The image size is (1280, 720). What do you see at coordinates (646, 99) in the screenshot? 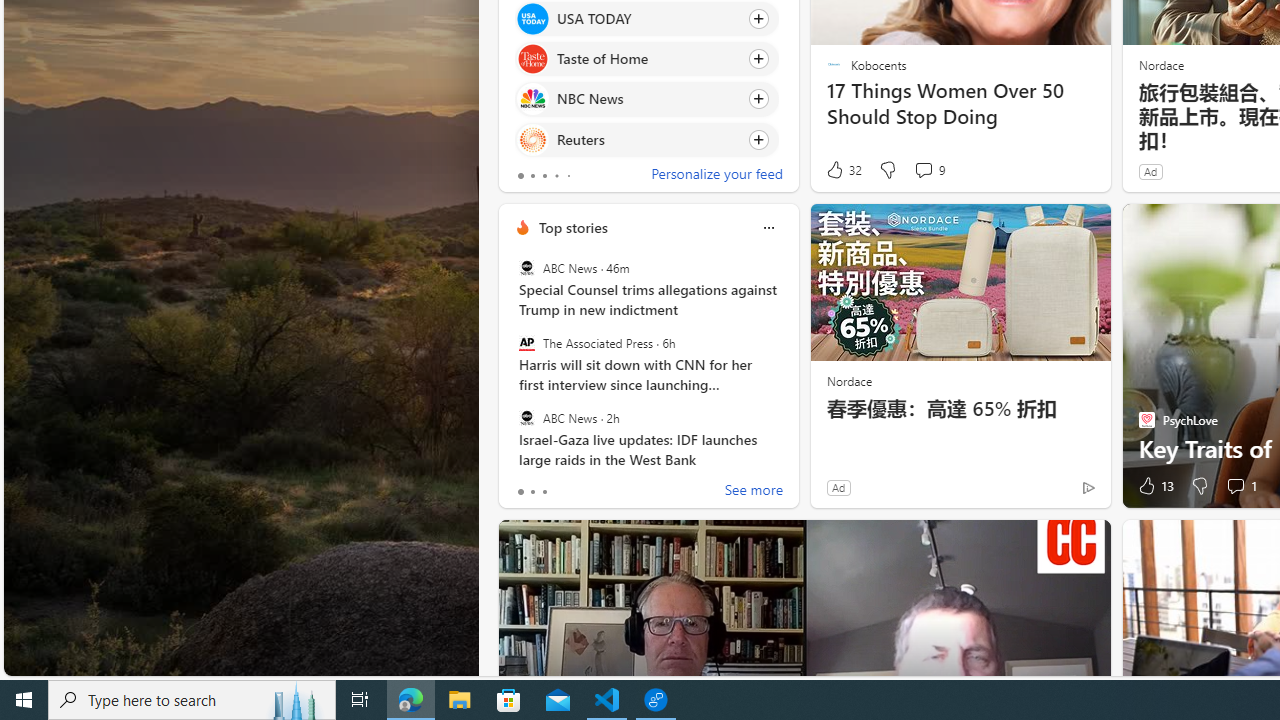
I see `Click to follow source NBC News` at bounding box center [646, 99].